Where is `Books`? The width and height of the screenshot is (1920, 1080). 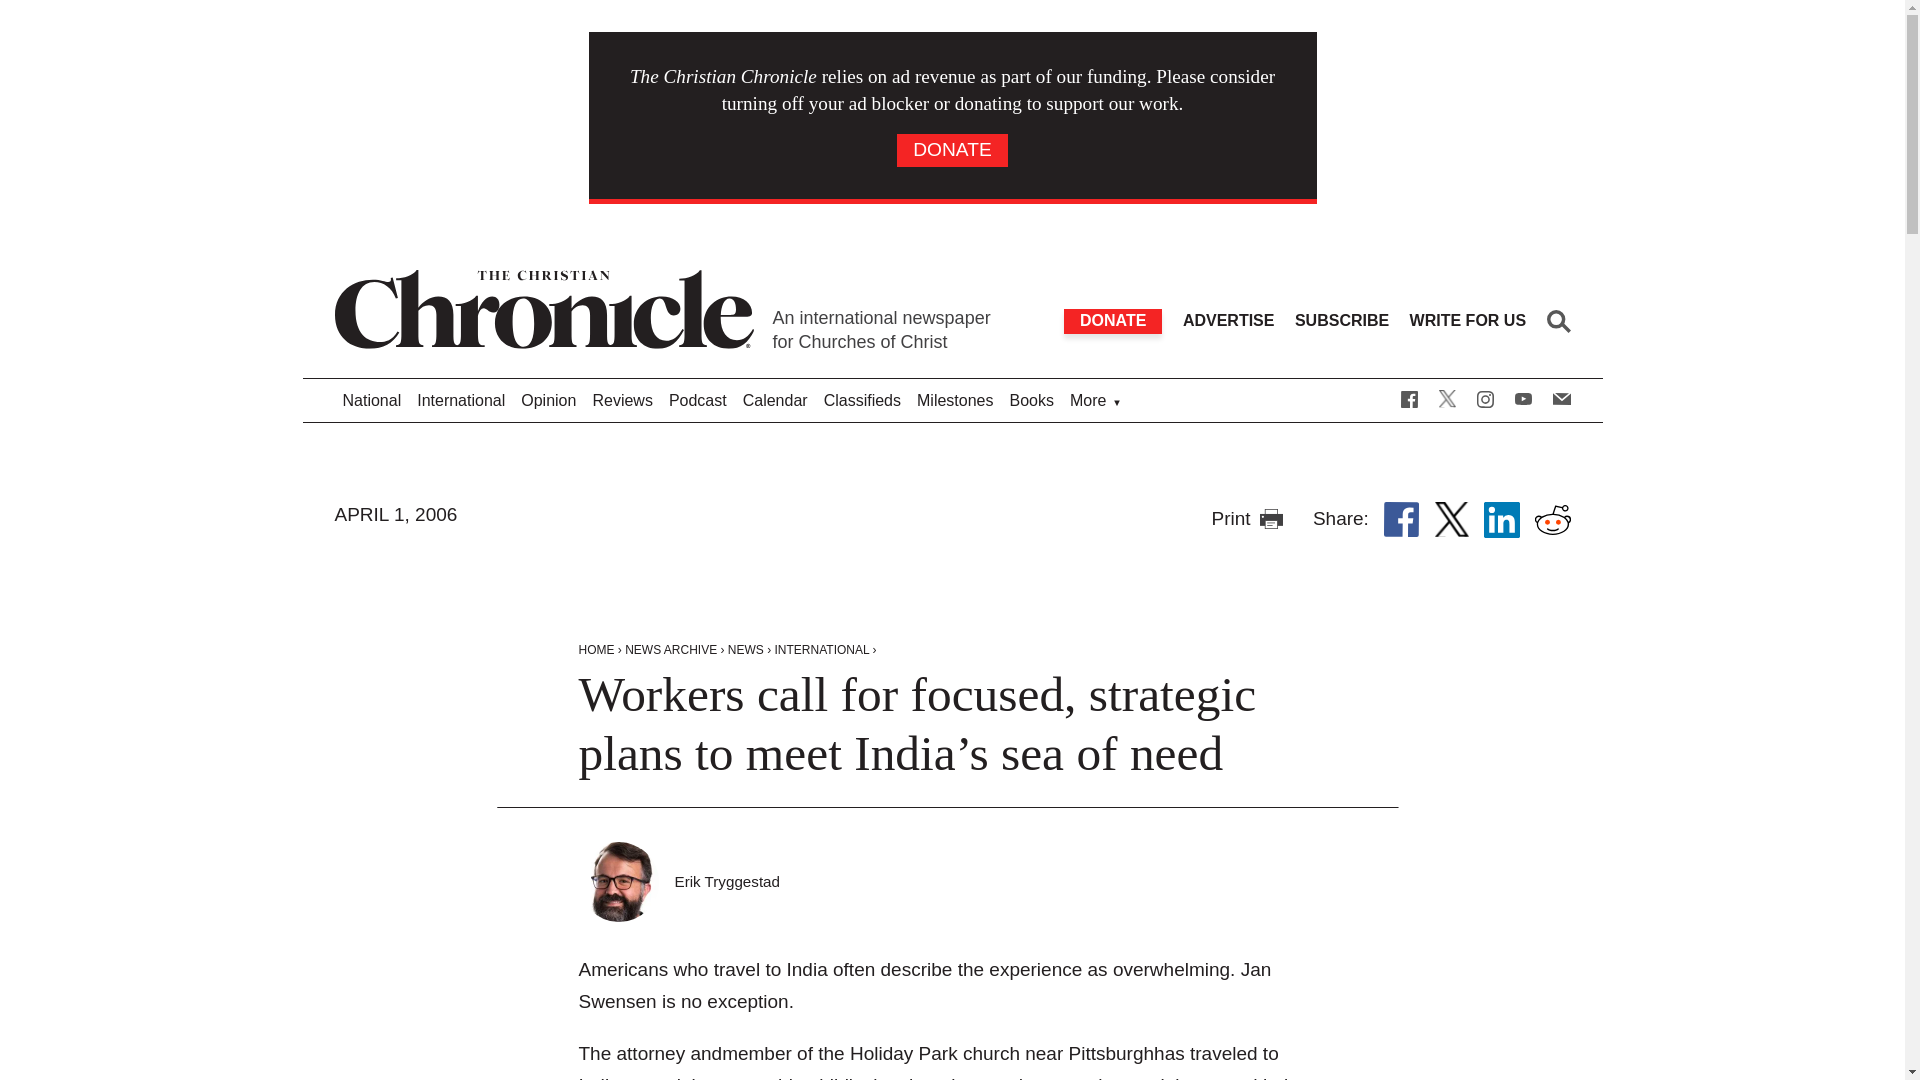
Books is located at coordinates (1030, 402).